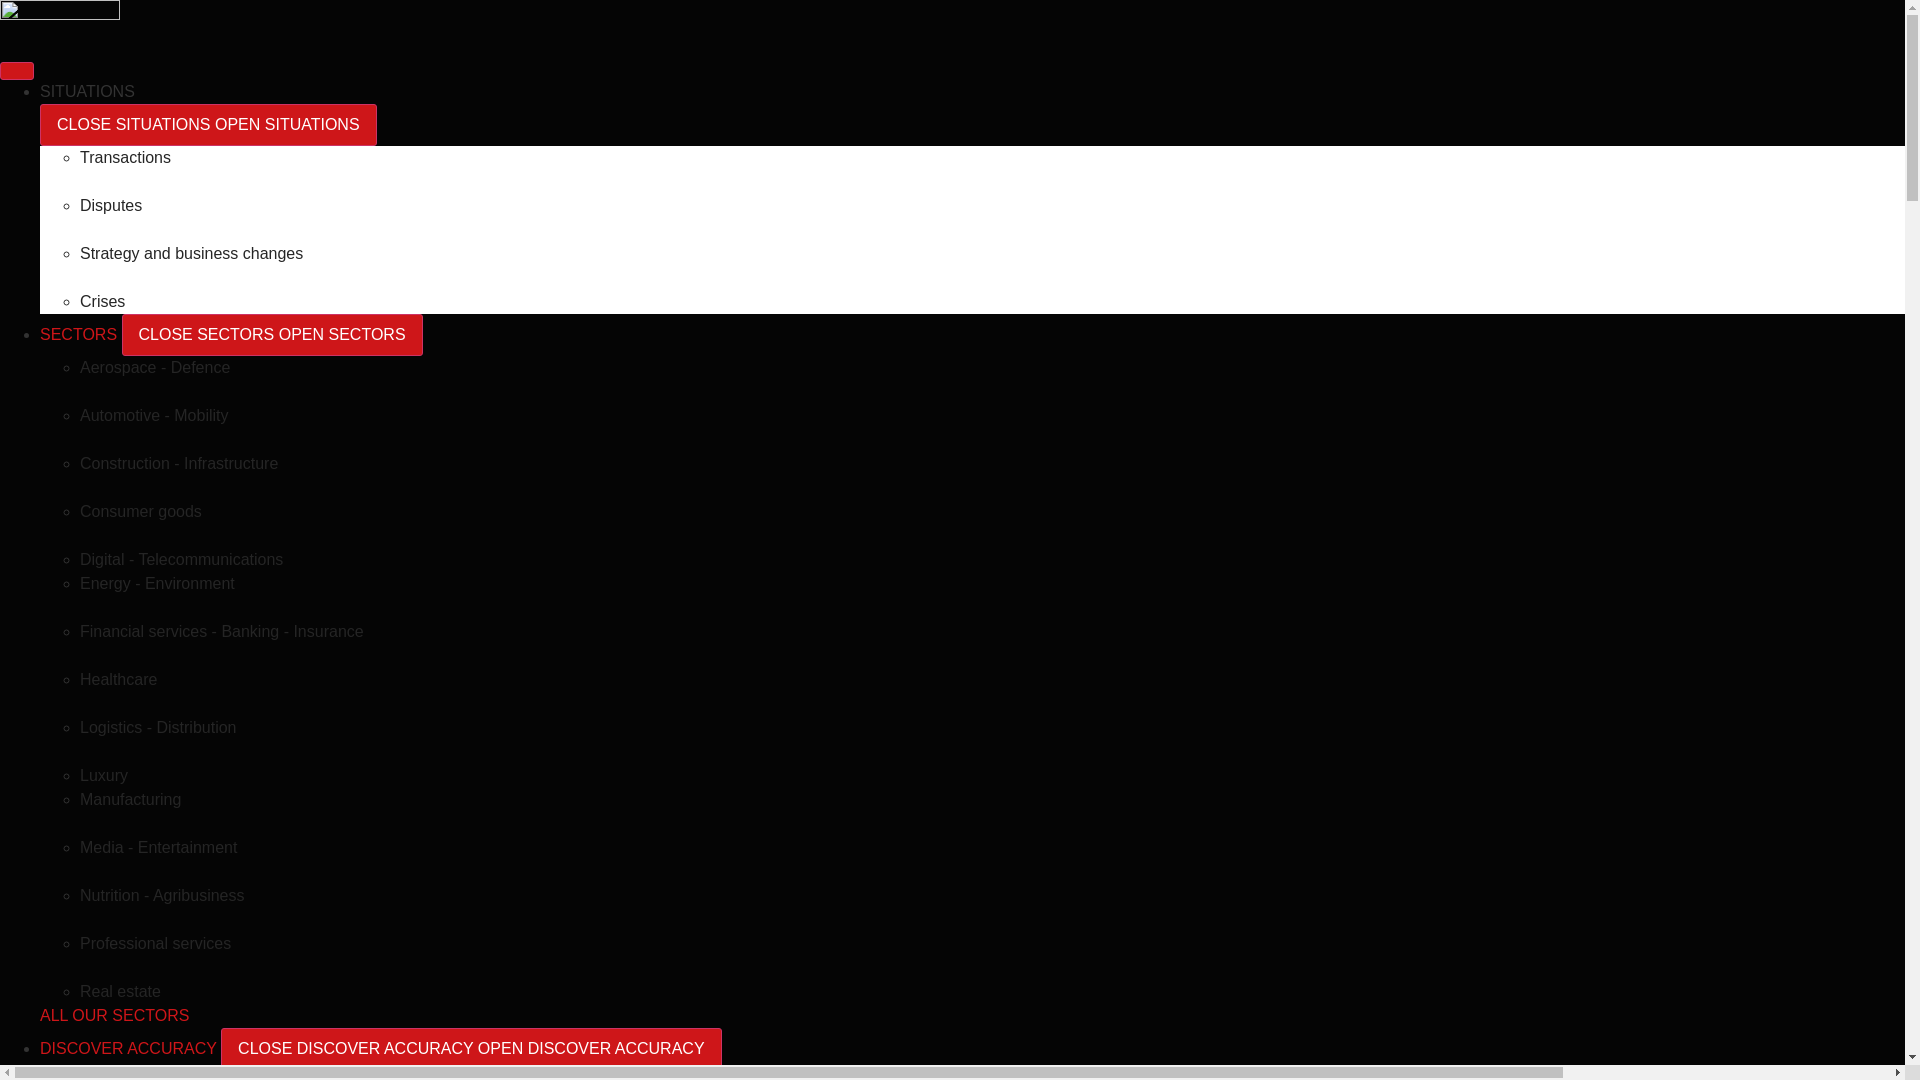 The width and height of the screenshot is (1920, 1080). What do you see at coordinates (81, 334) in the screenshot?
I see `SECTORS` at bounding box center [81, 334].